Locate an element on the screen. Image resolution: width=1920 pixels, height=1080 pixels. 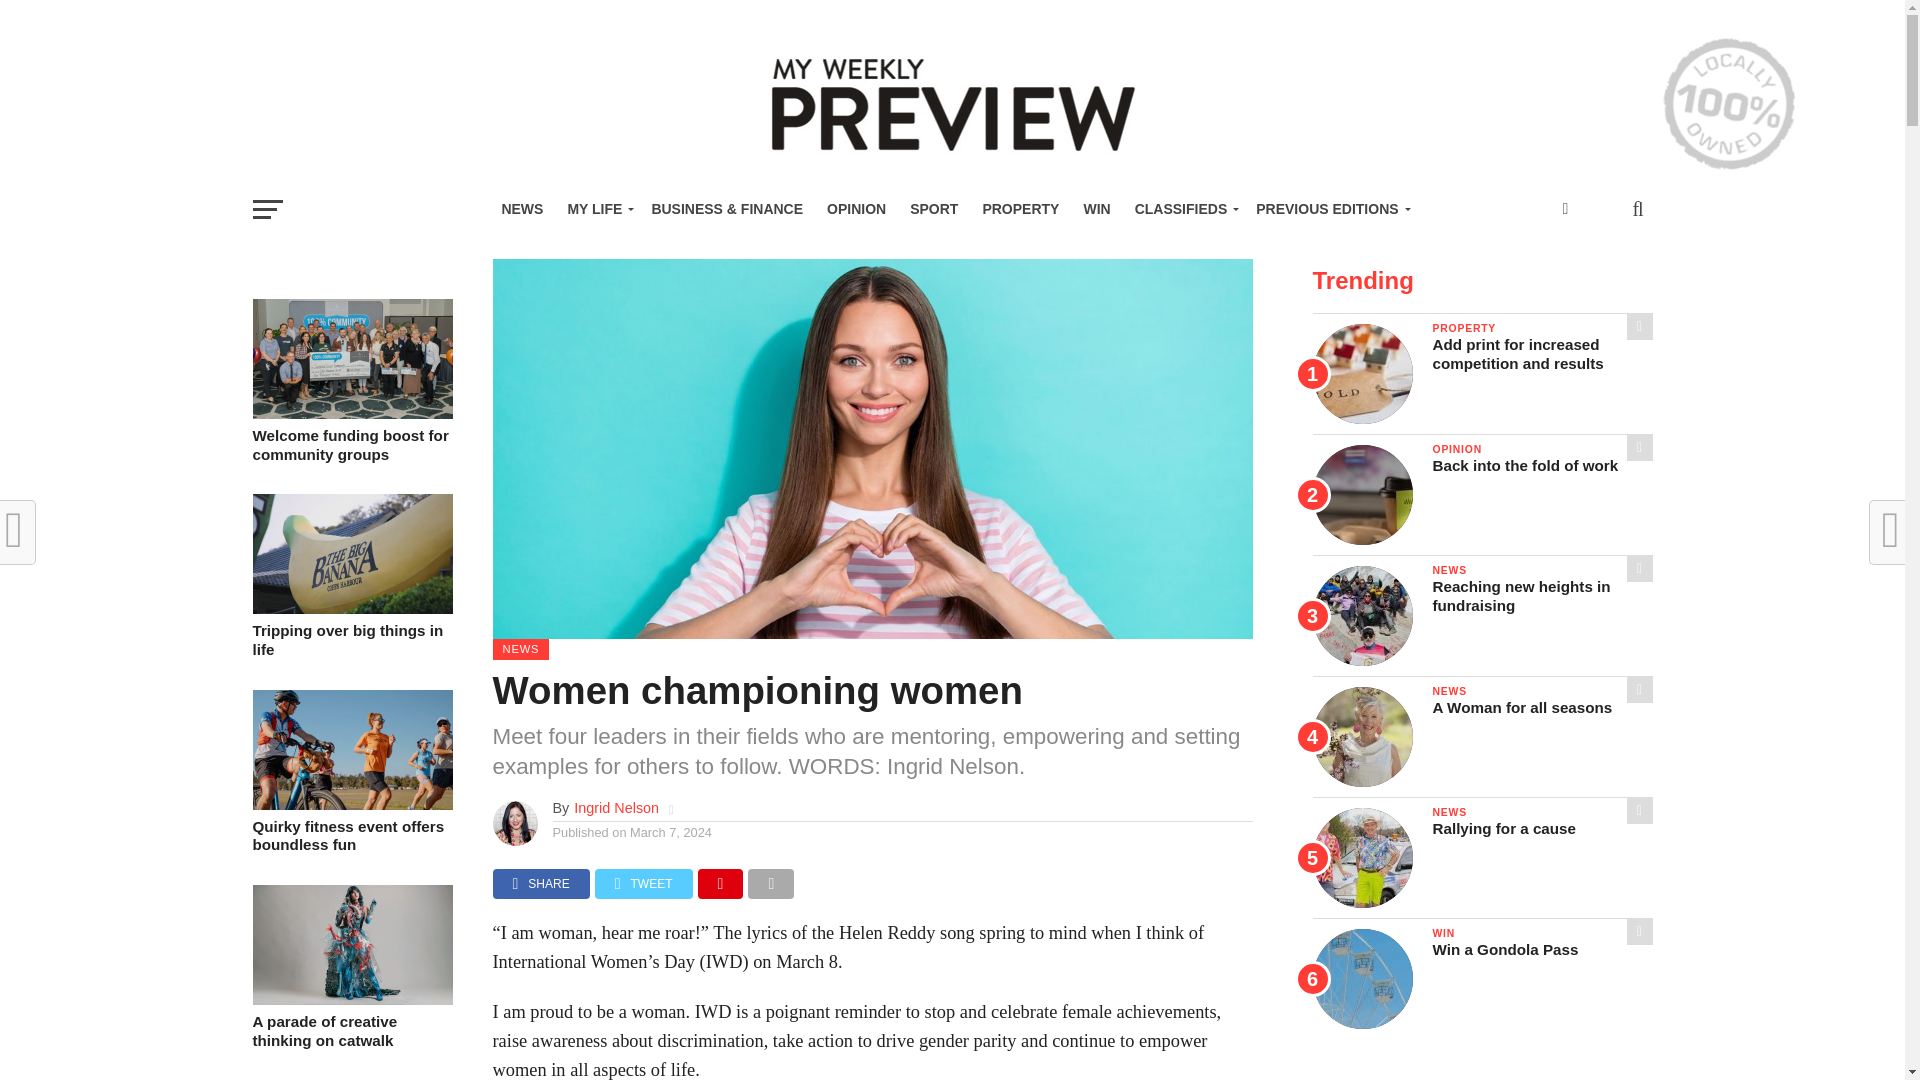
NEWS is located at coordinates (522, 208).